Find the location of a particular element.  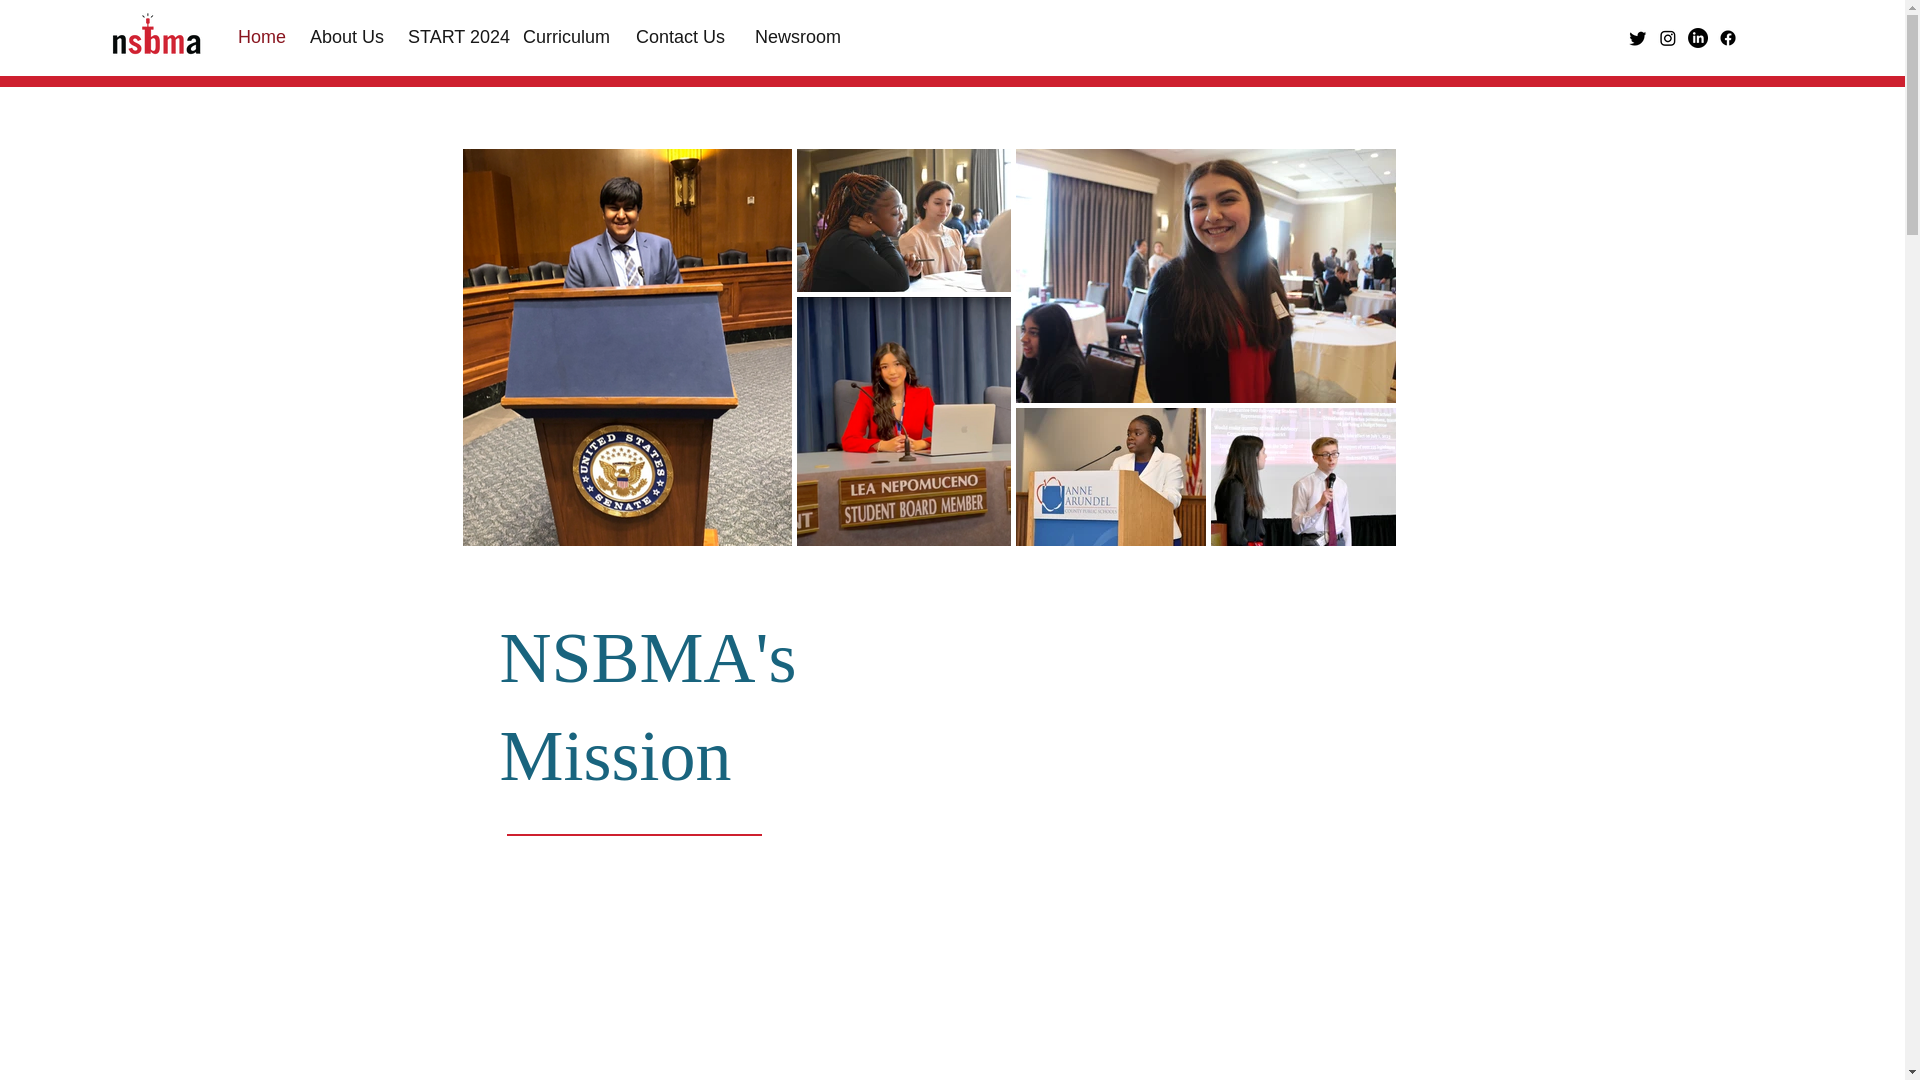

About Us is located at coordinates (348, 37).